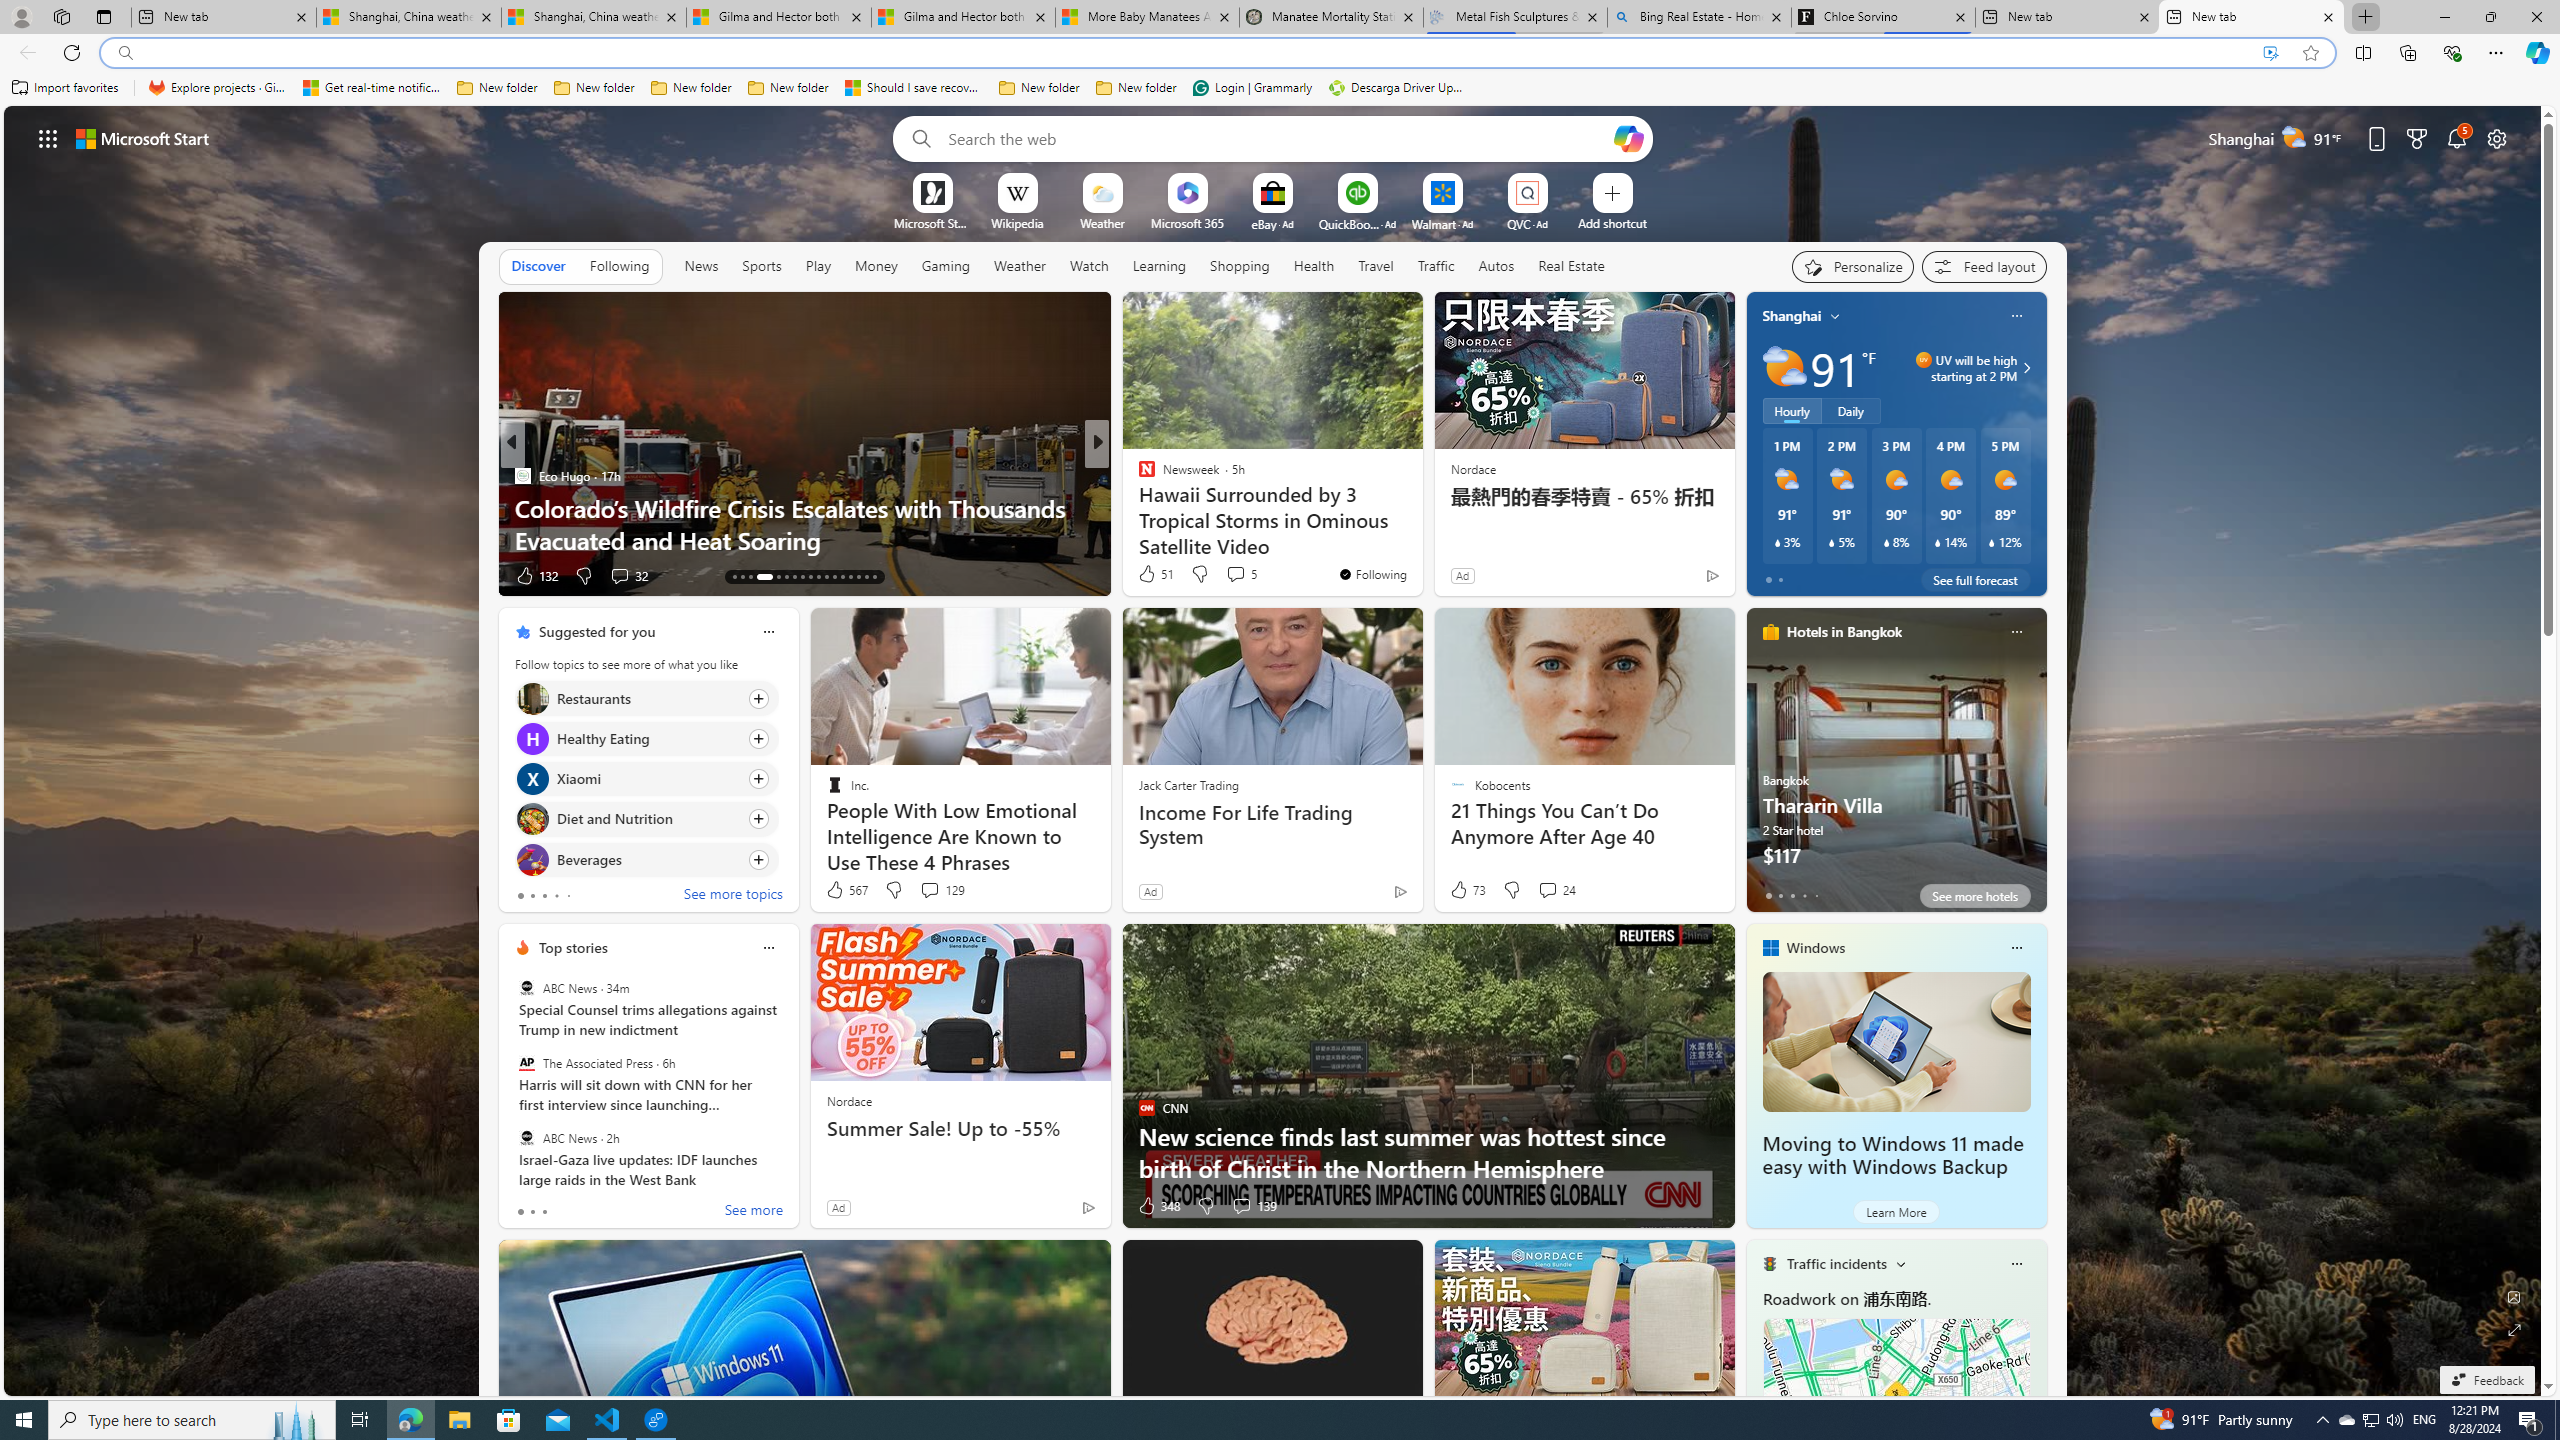 The height and width of the screenshot is (1440, 2560). Describe the element at coordinates (646, 819) in the screenshot. I see `Click to follow topic Diet and Nutrition` at that location.